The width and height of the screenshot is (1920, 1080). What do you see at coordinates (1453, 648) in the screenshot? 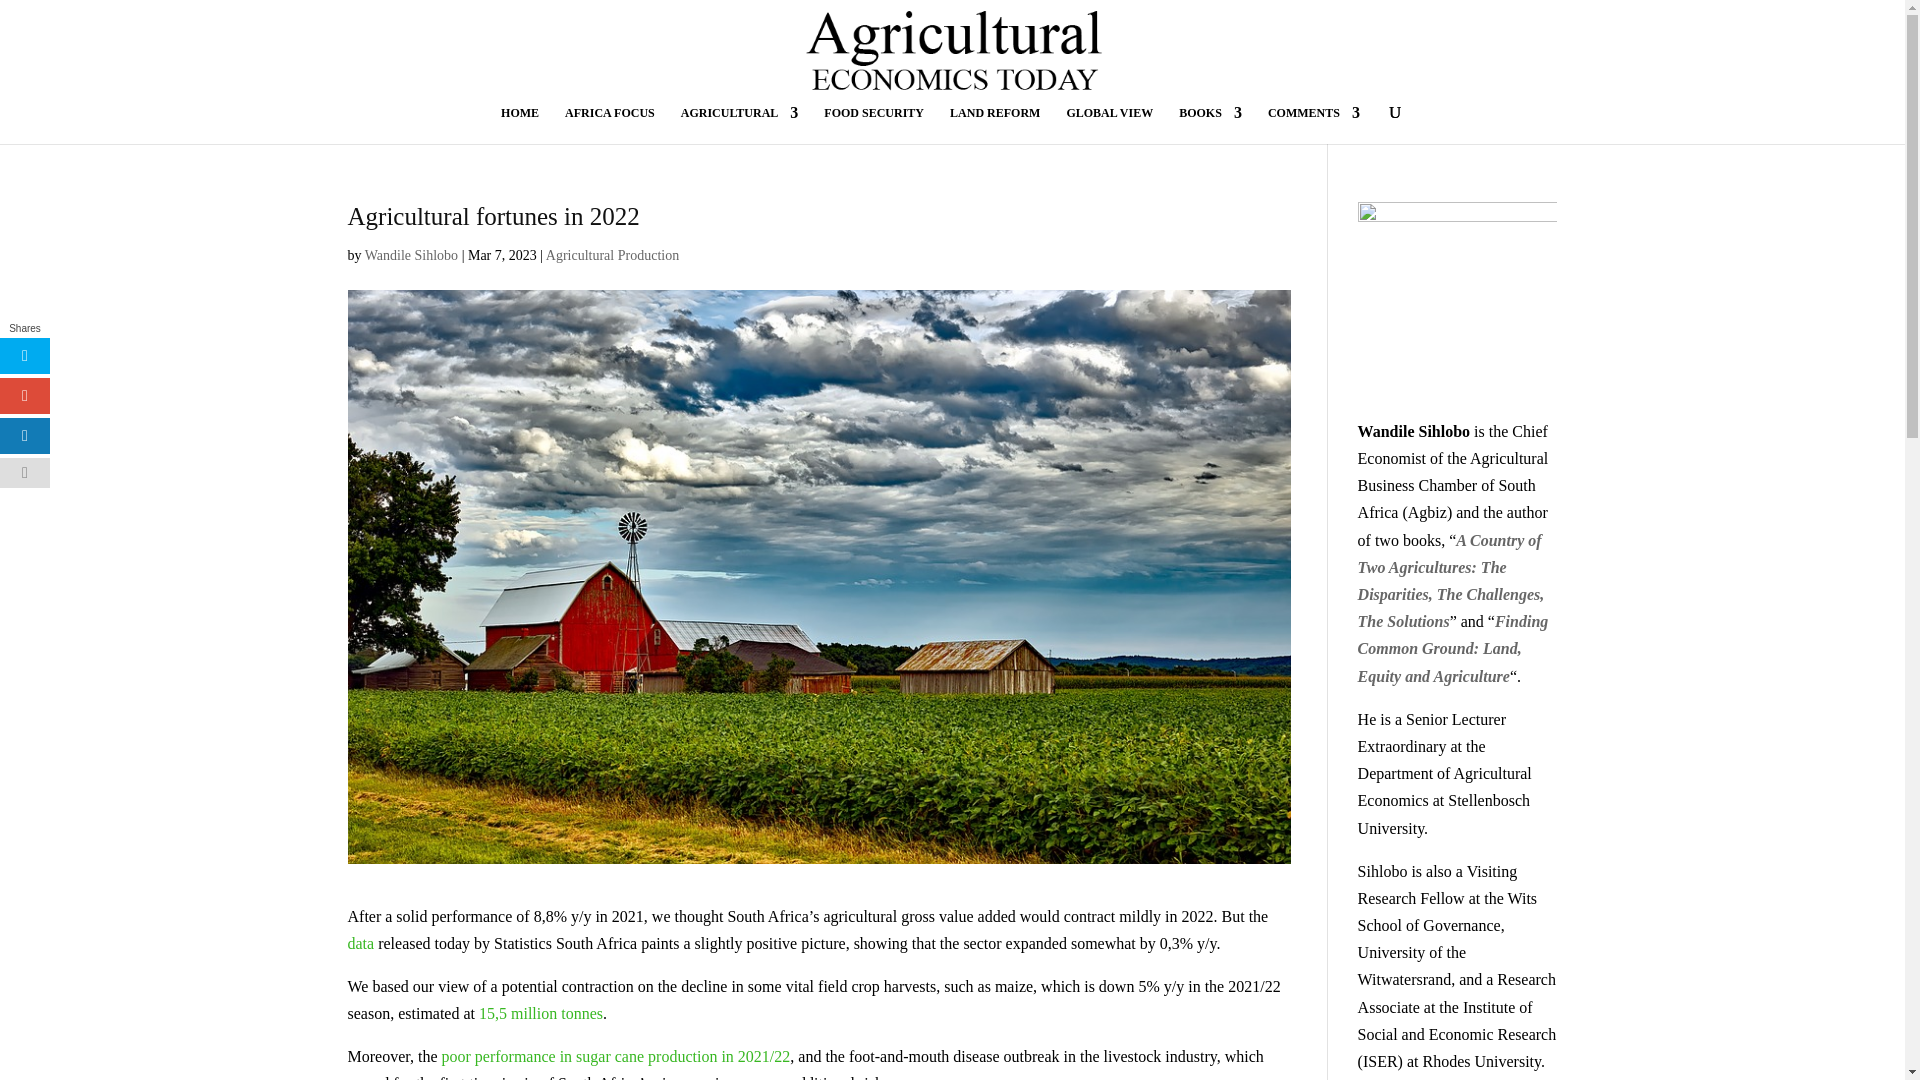
I see `Finding Common Ground: Land, Equity and Agriculture` at bounding box center [1453, 648].